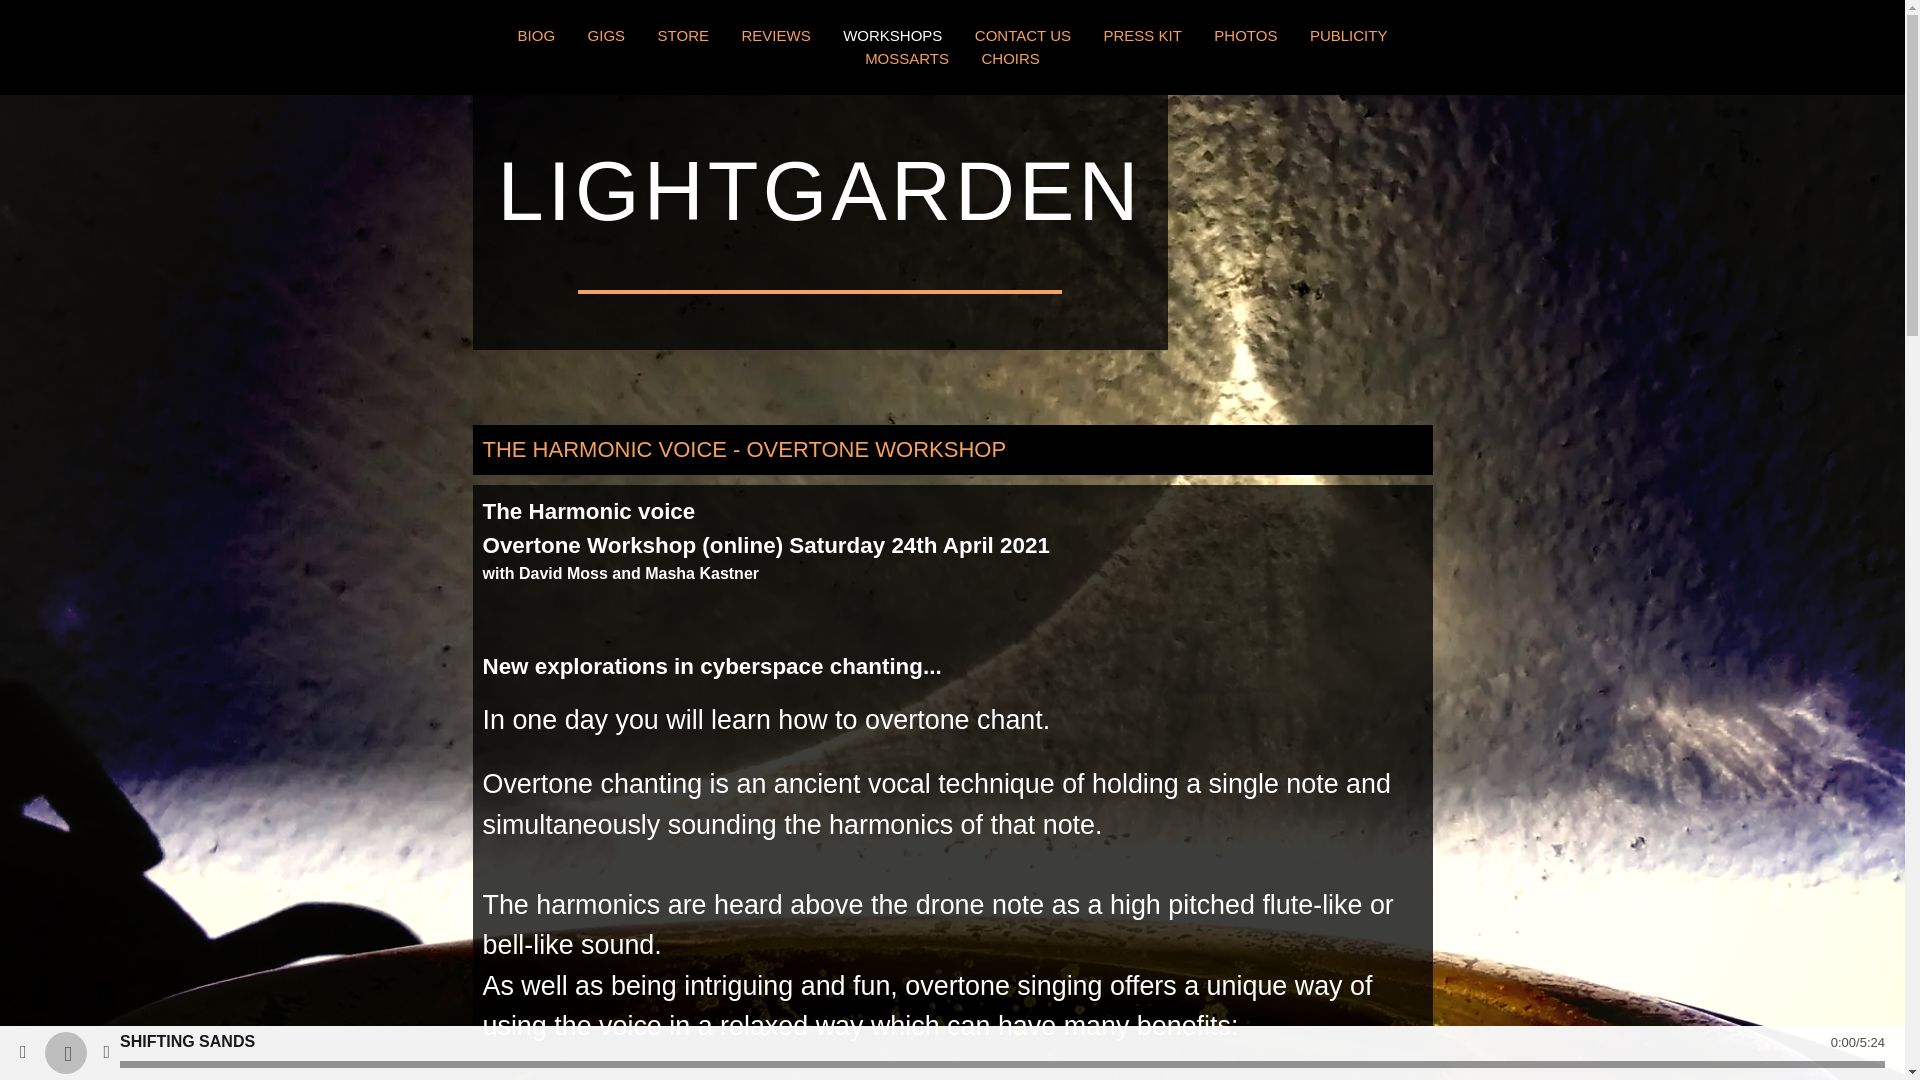 This screenshot has height=1080, width=1920. What do you see at coordinates (537, 36) in the screenshot?
I see `BIOG` at bounding box center [537, 36].